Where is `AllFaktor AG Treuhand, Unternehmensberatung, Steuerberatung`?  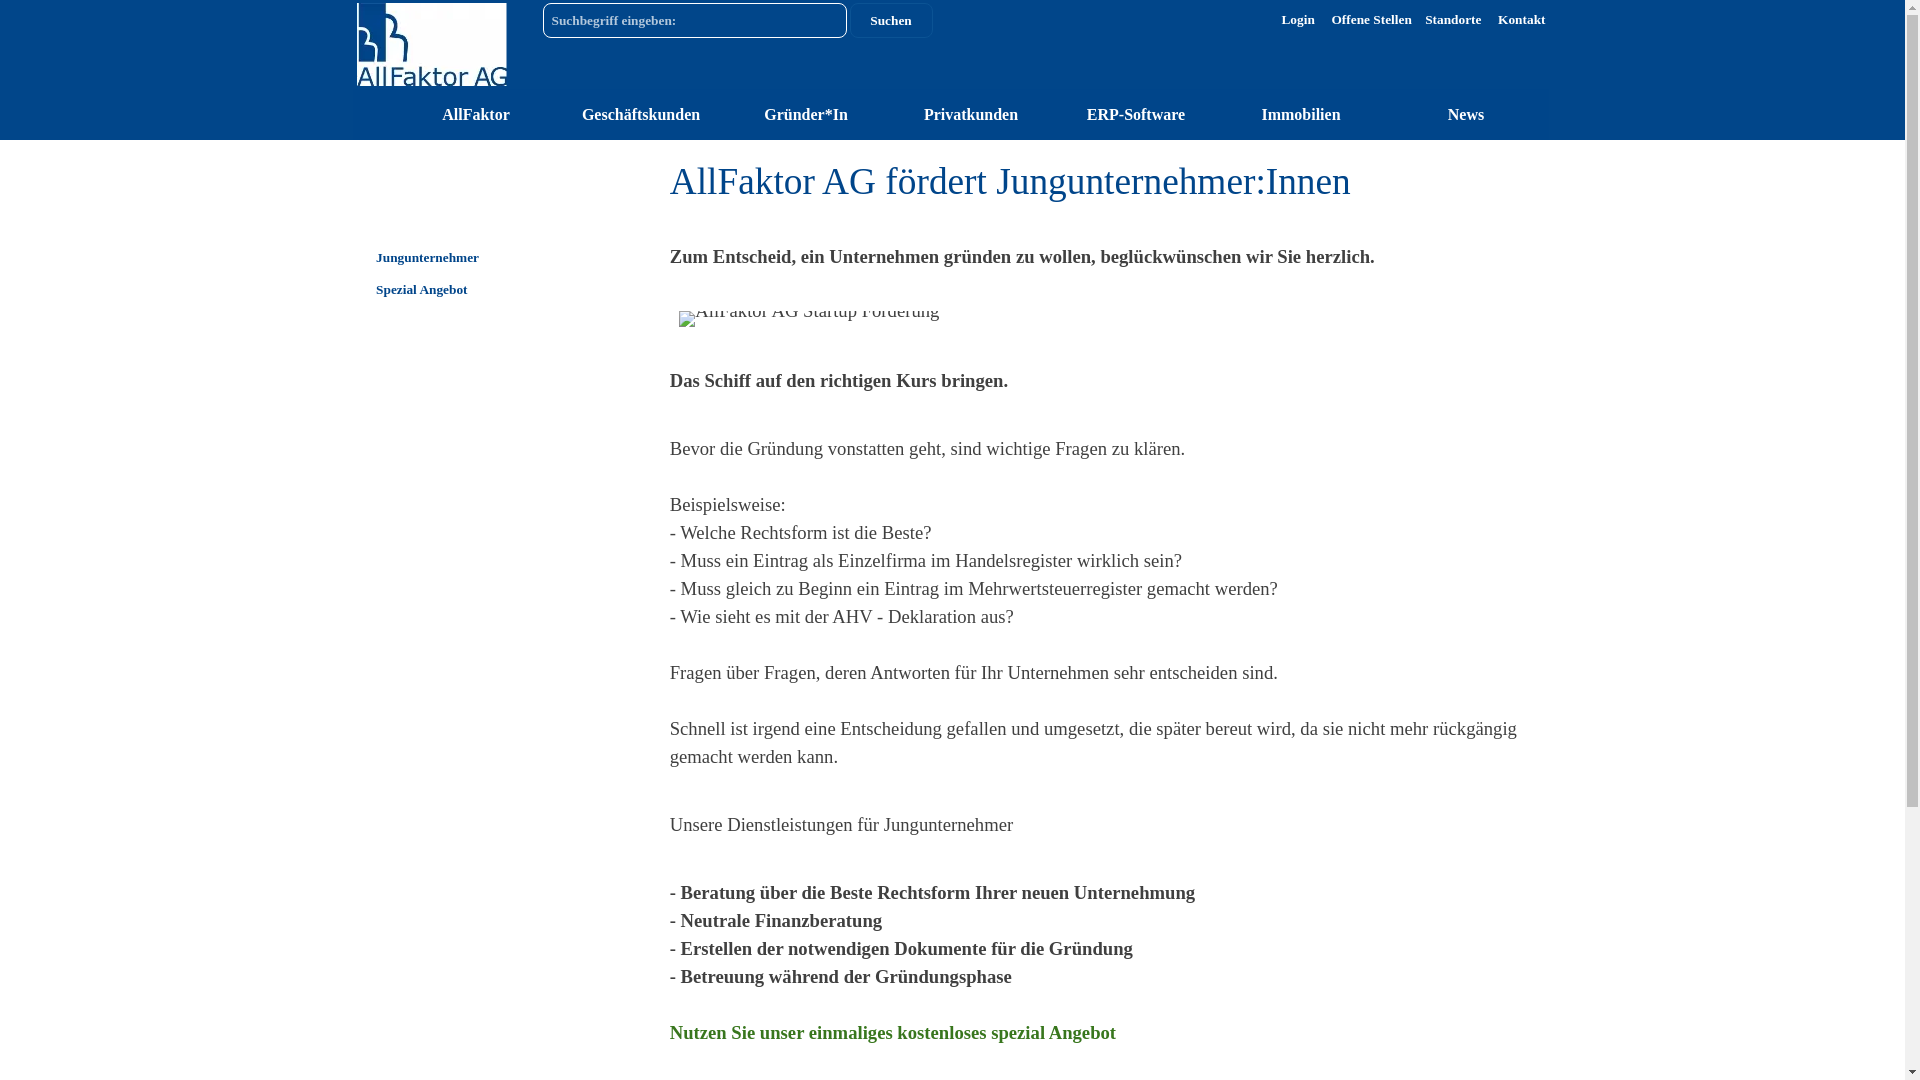
AllFaktor AG Treuhand, Unternehmensberatung, Steuerberatung is located at coordinates (431, 44).